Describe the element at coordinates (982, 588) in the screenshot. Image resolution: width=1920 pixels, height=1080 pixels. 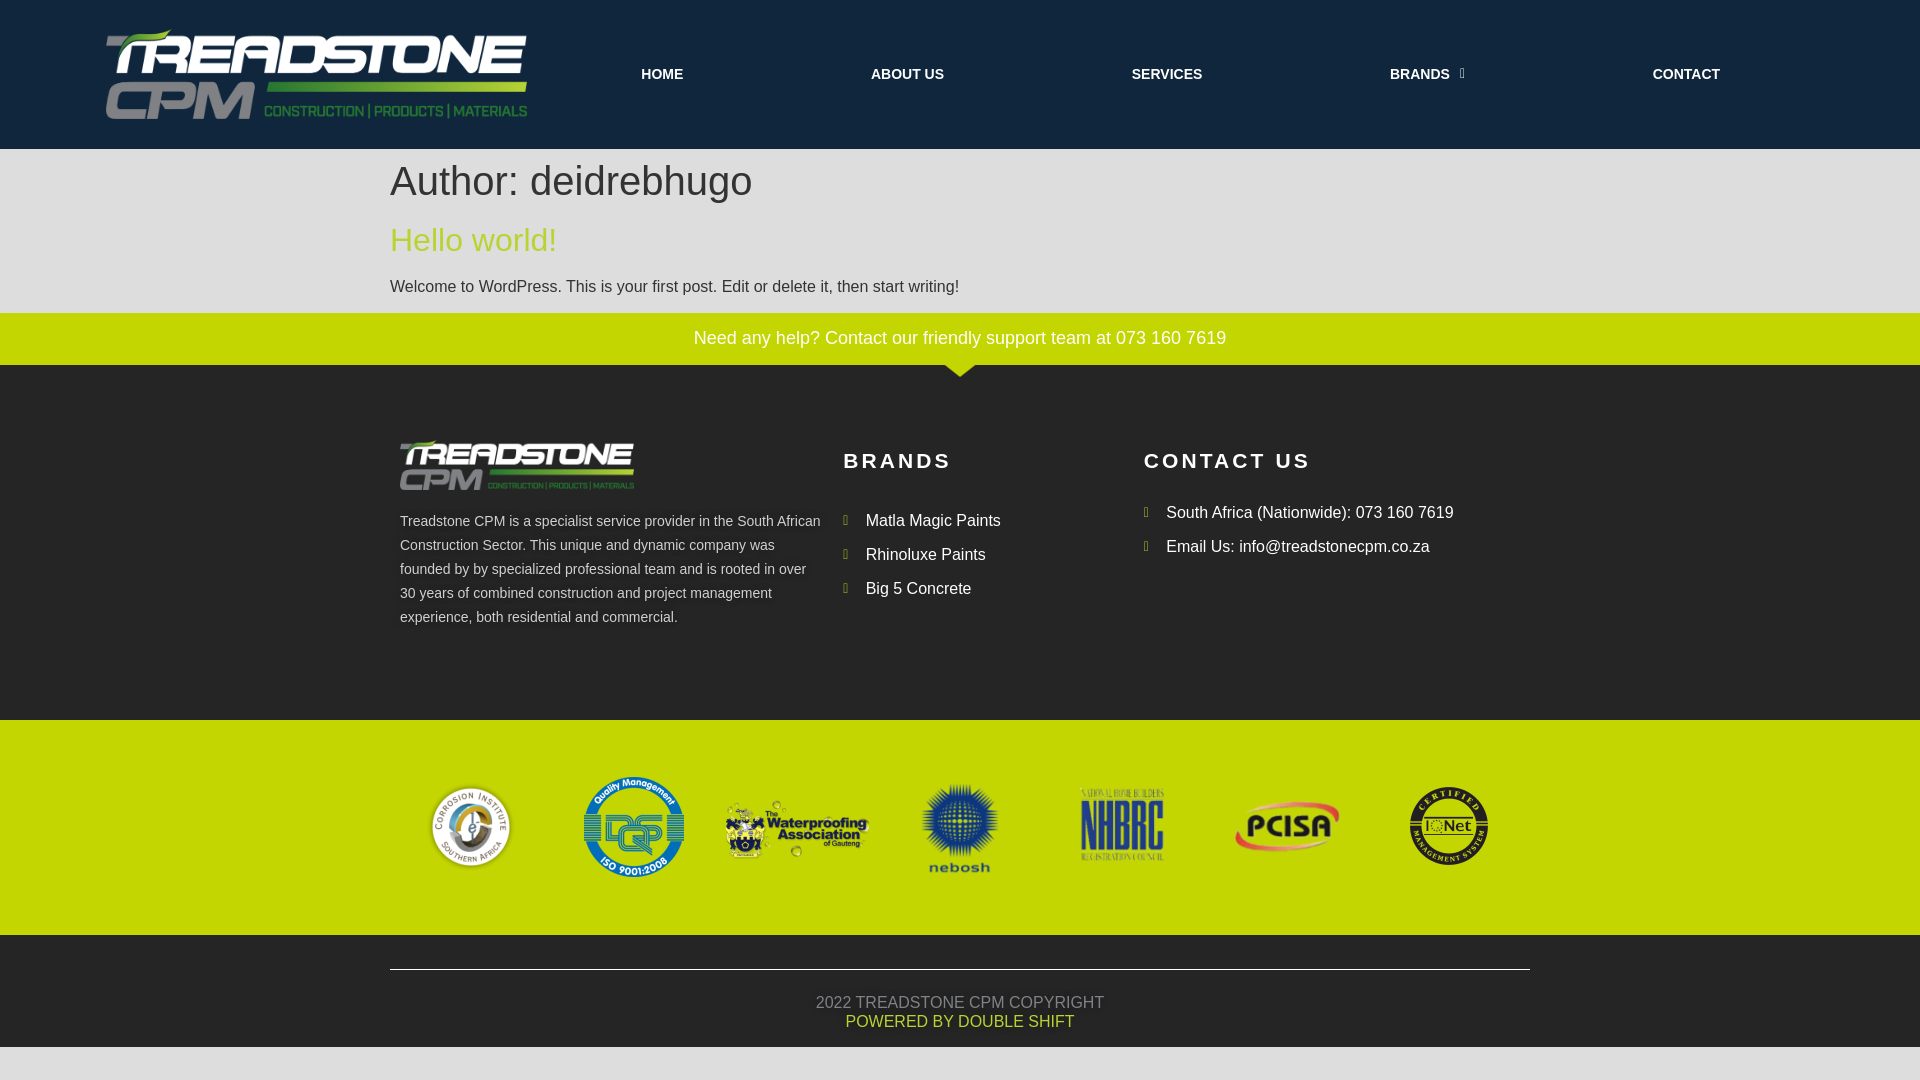
I see `Big 5 Concrete` at that location.